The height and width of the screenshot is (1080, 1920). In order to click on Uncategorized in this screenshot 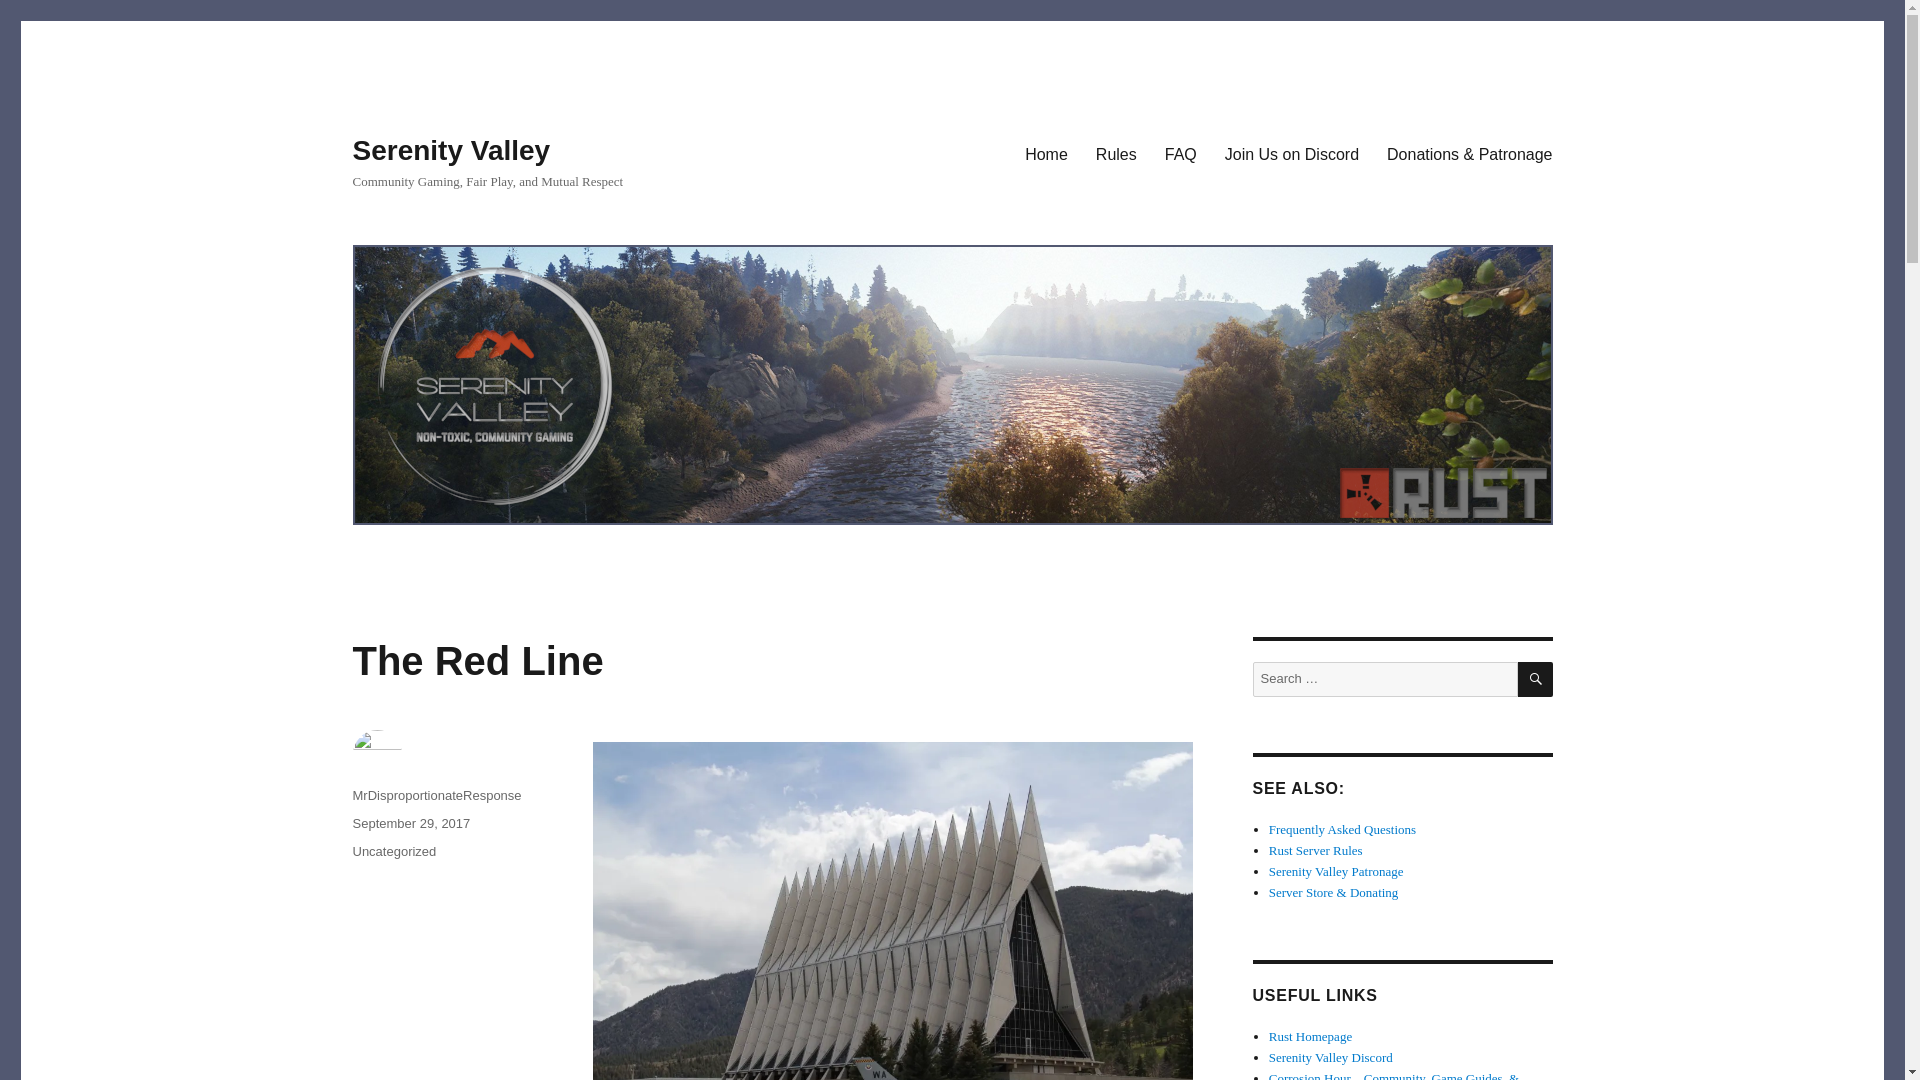, I will do `click(393, 850)`.